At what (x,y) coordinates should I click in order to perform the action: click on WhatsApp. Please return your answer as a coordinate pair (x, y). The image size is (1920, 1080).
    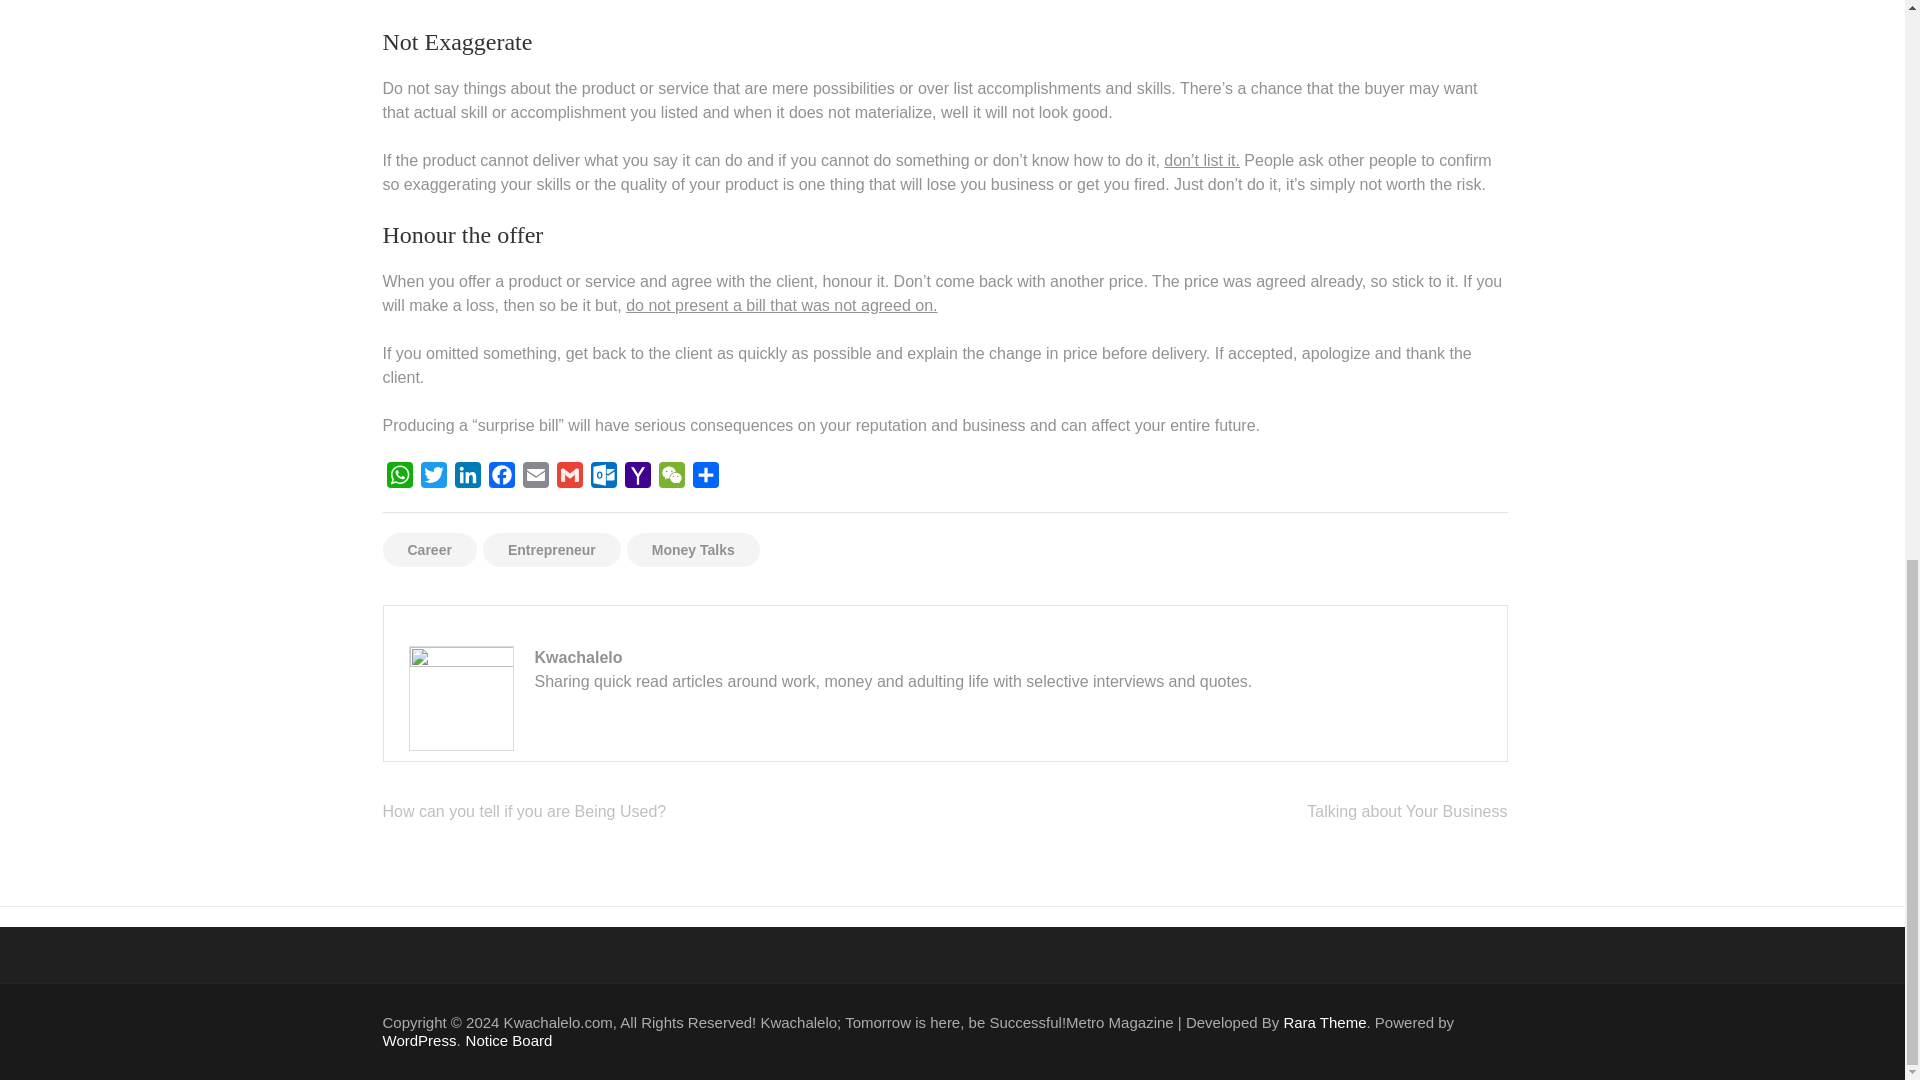
    Looking at the image, I should click on (399, 478).